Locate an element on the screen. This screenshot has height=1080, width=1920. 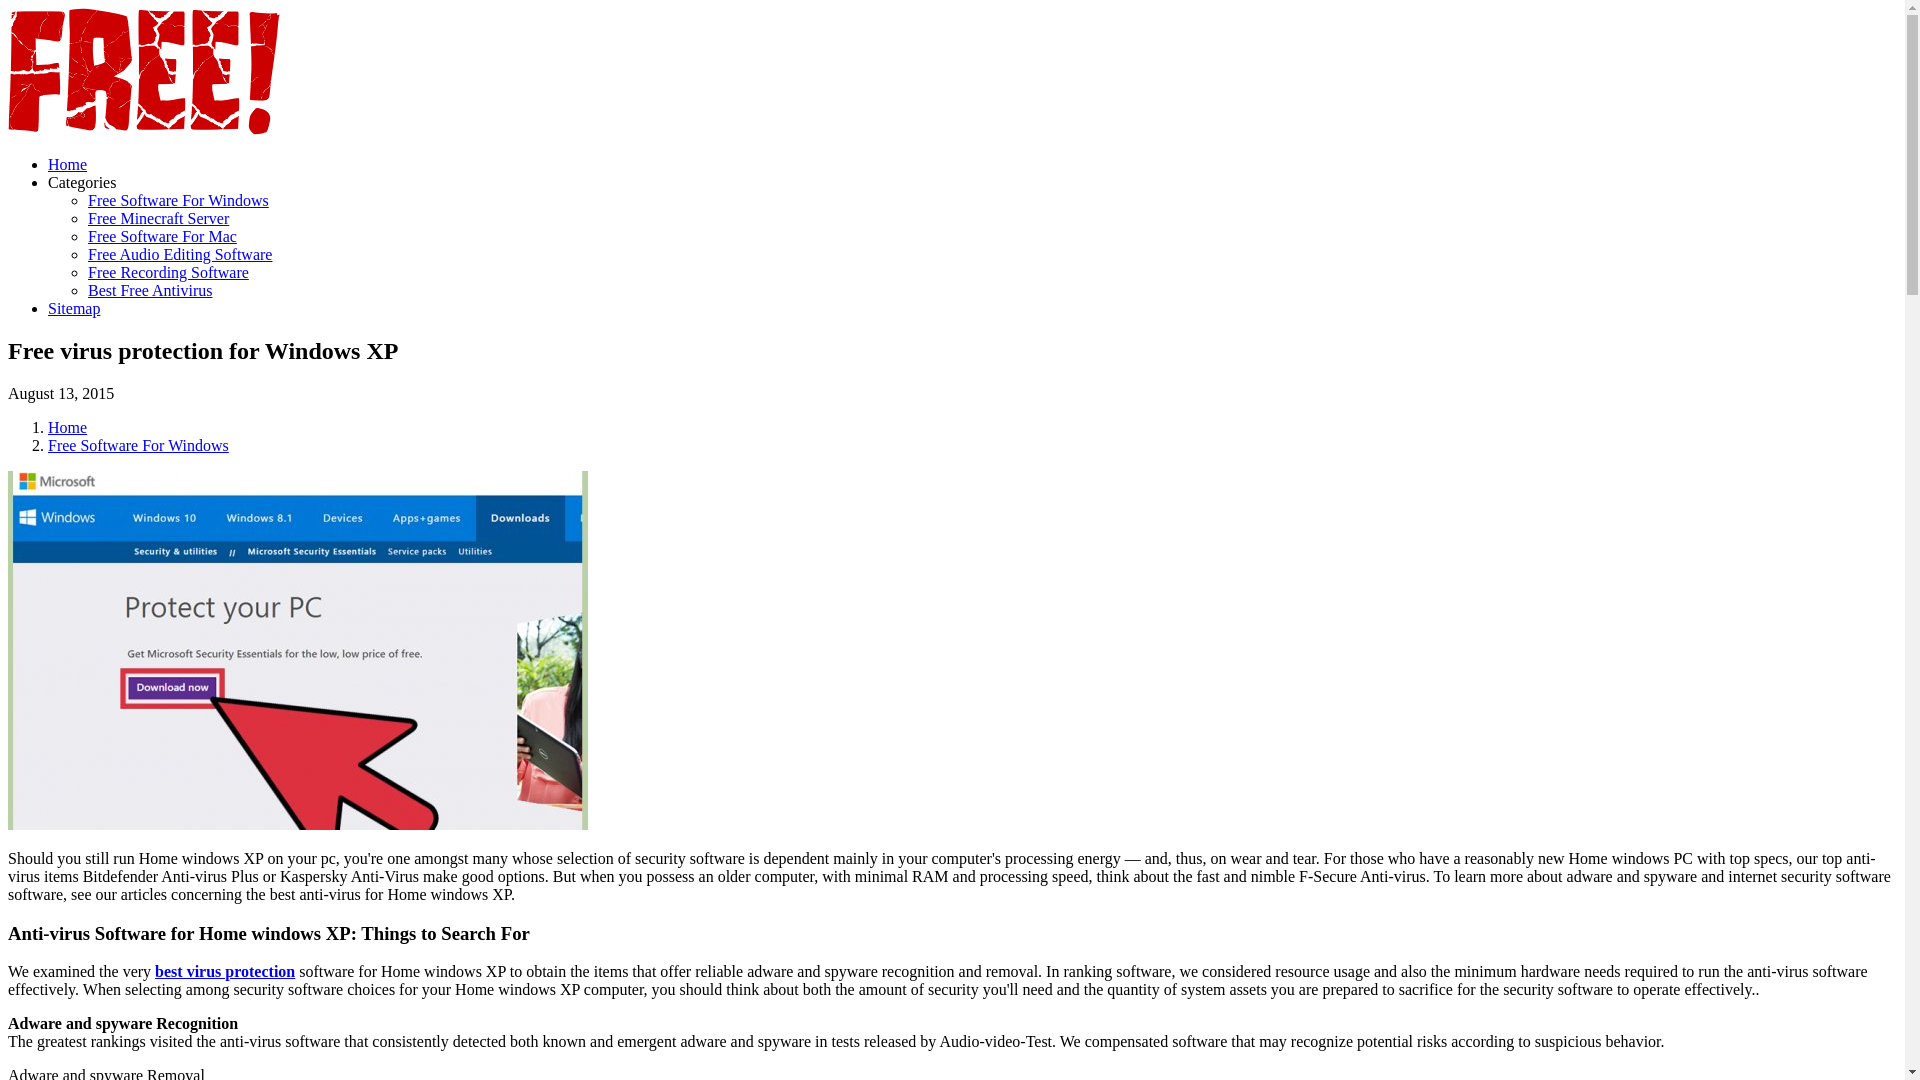
Free Software For Windows is located at coordinates (138, 445).